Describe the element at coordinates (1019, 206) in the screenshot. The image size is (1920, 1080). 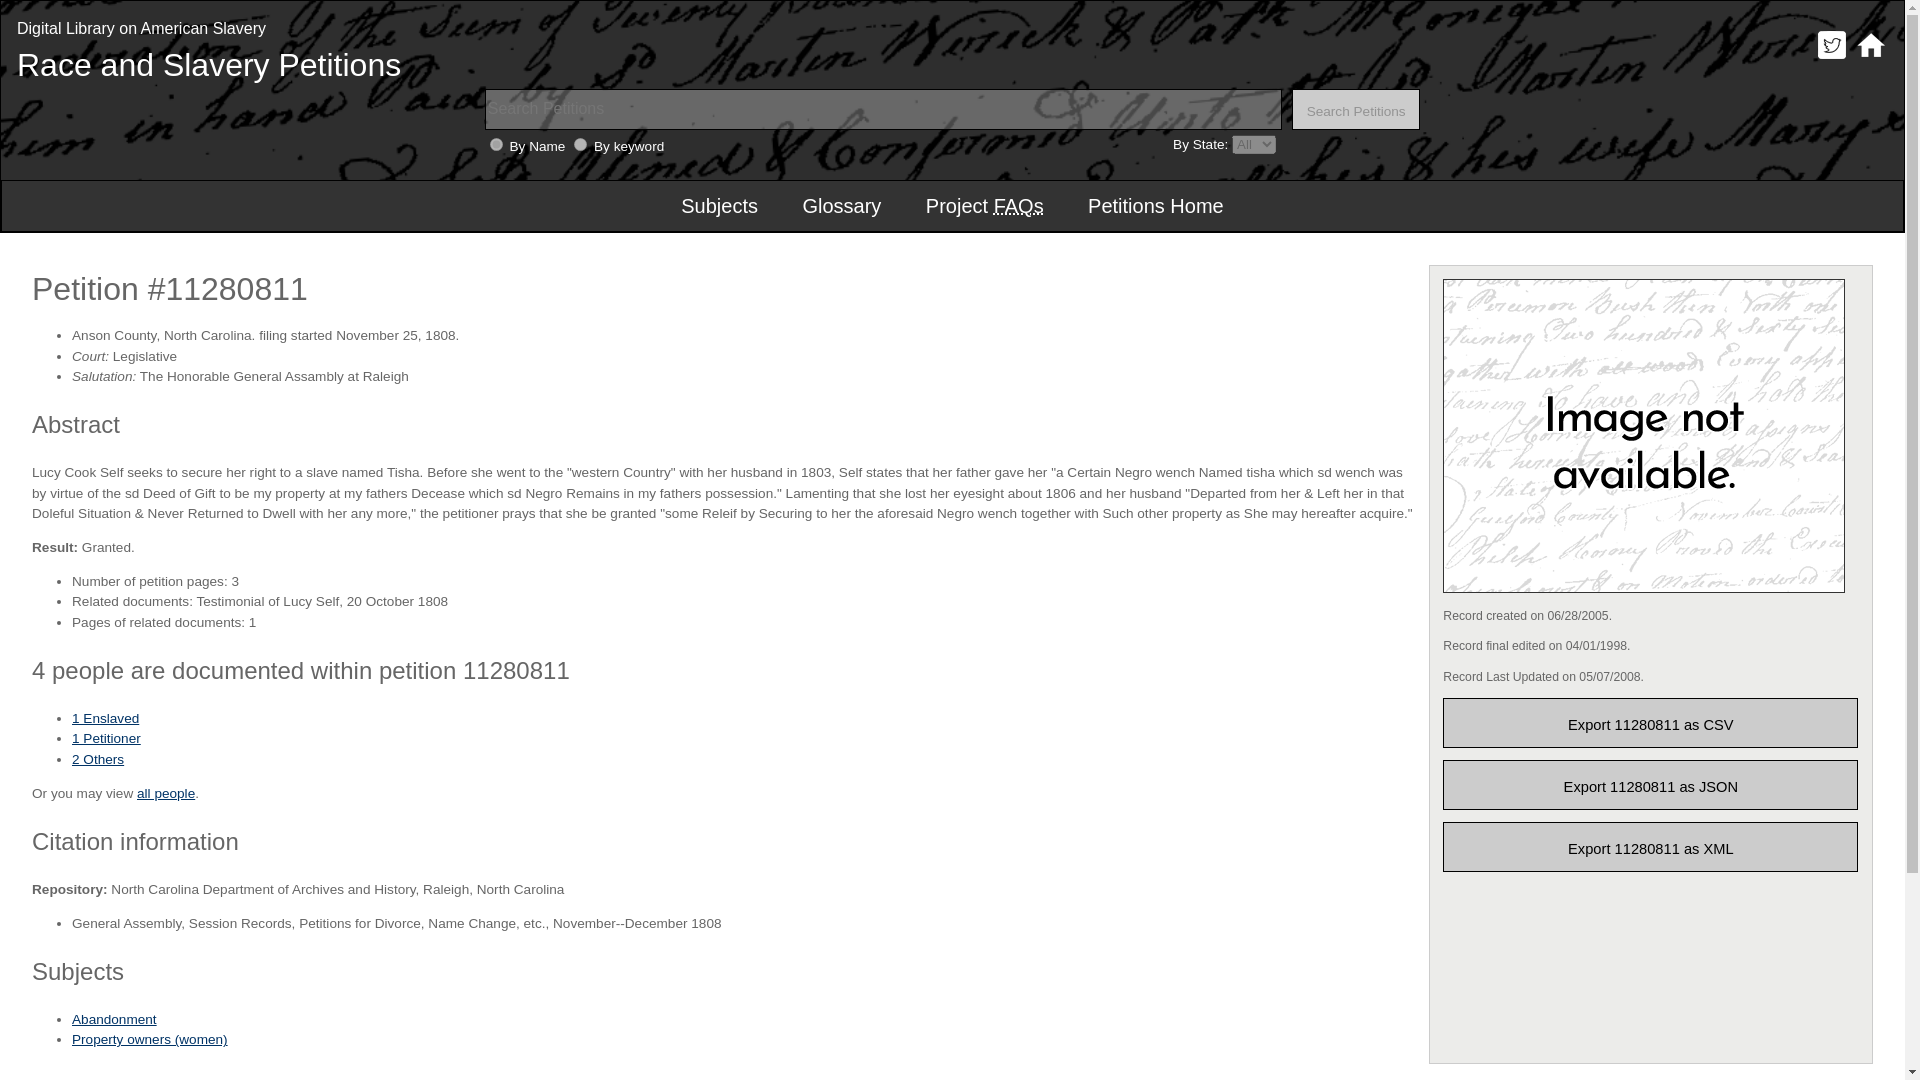
I see `Frequently Asked Questions` at that location.